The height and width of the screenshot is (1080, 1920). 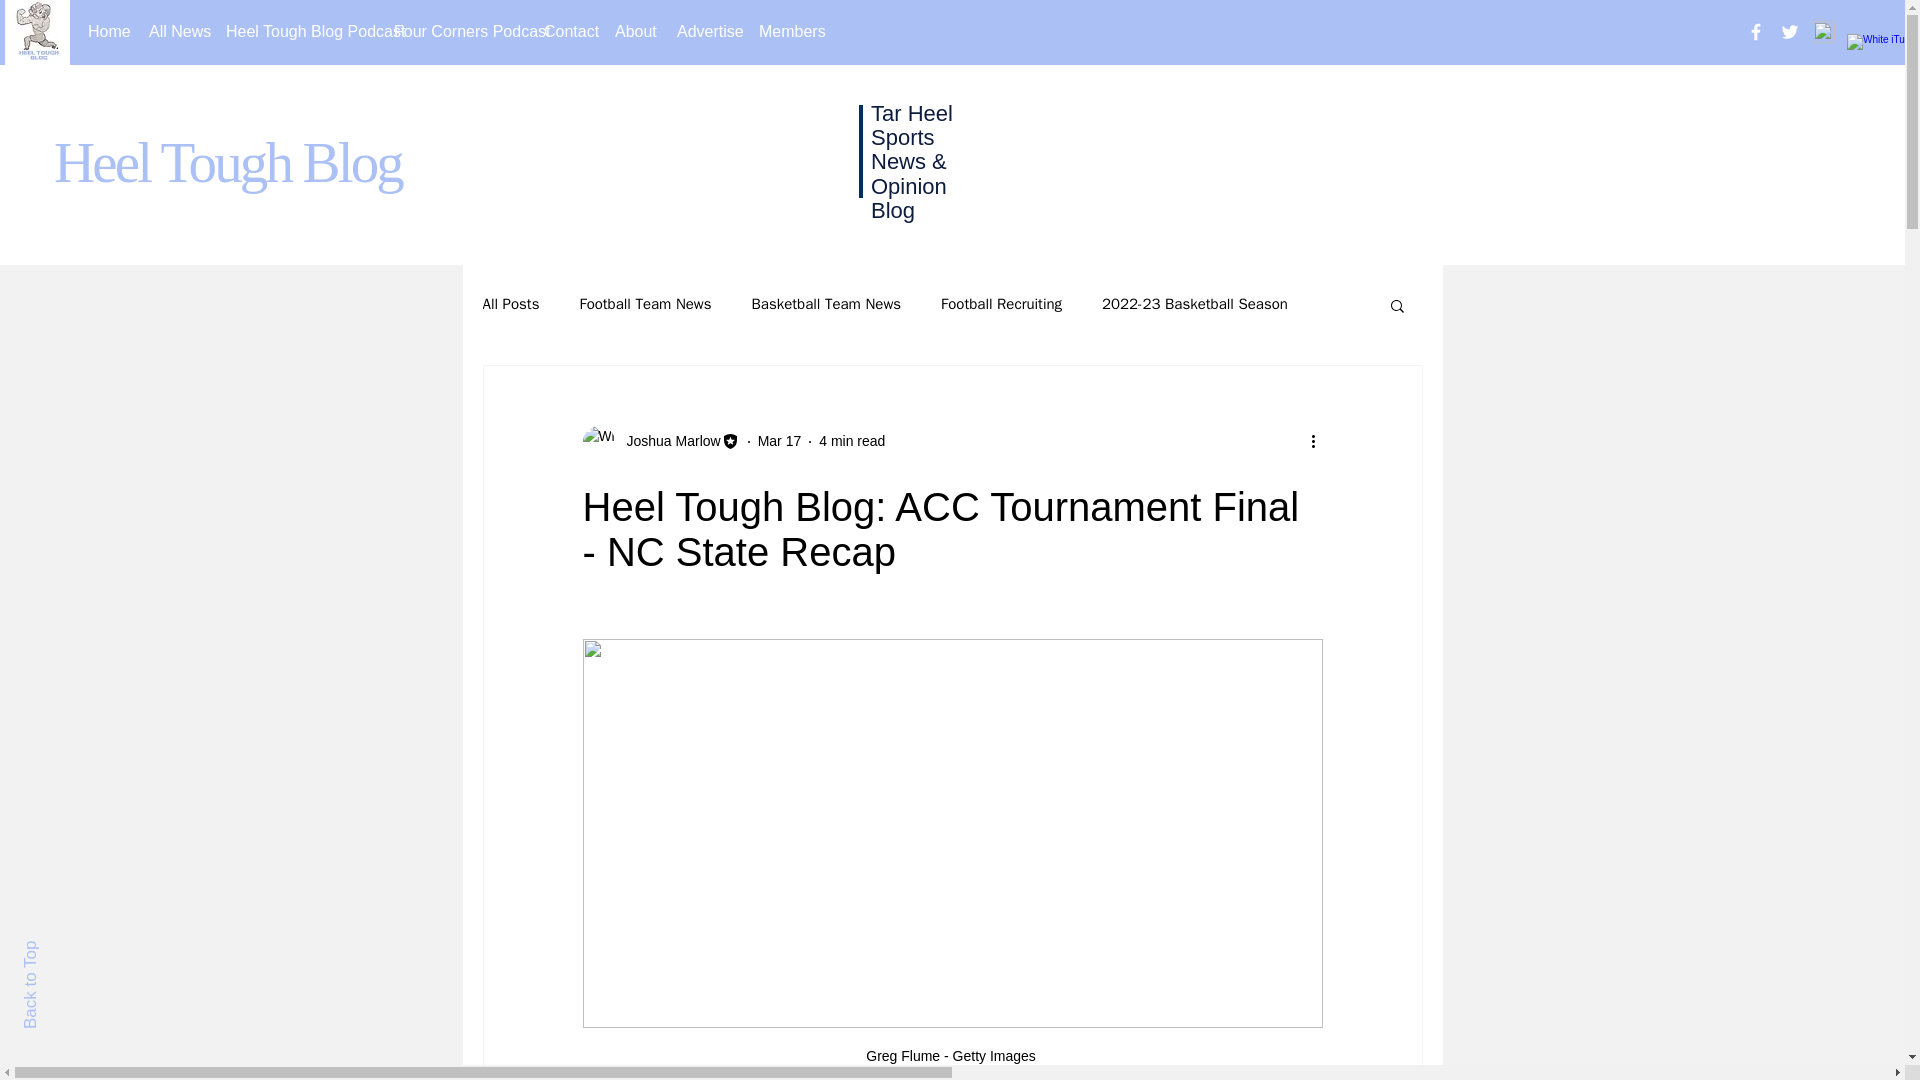 What do you see at coordinates (630, 32) in the screenshot?
I see `About` at bounding box center [630, 32].